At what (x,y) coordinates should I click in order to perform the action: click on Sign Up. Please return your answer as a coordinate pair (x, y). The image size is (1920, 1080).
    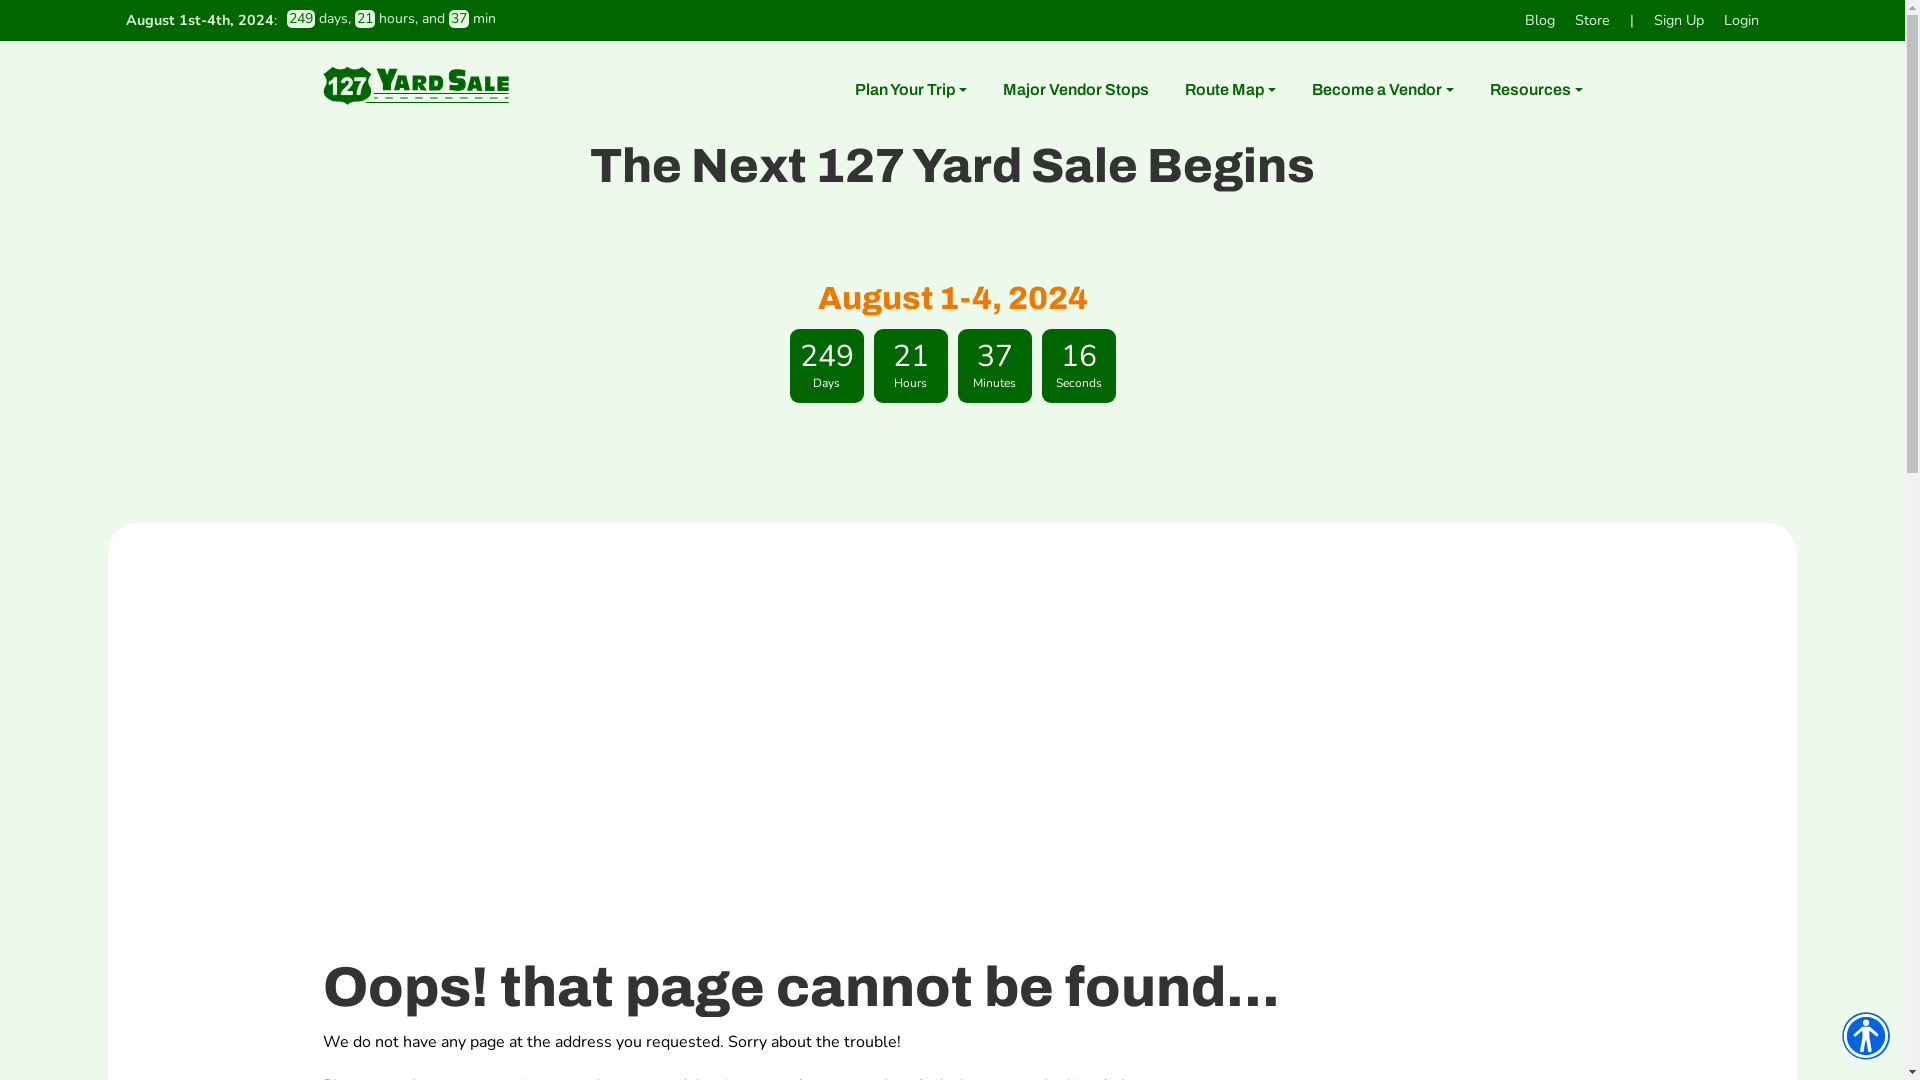
    Looking at the image, I should click on (1679, 20).